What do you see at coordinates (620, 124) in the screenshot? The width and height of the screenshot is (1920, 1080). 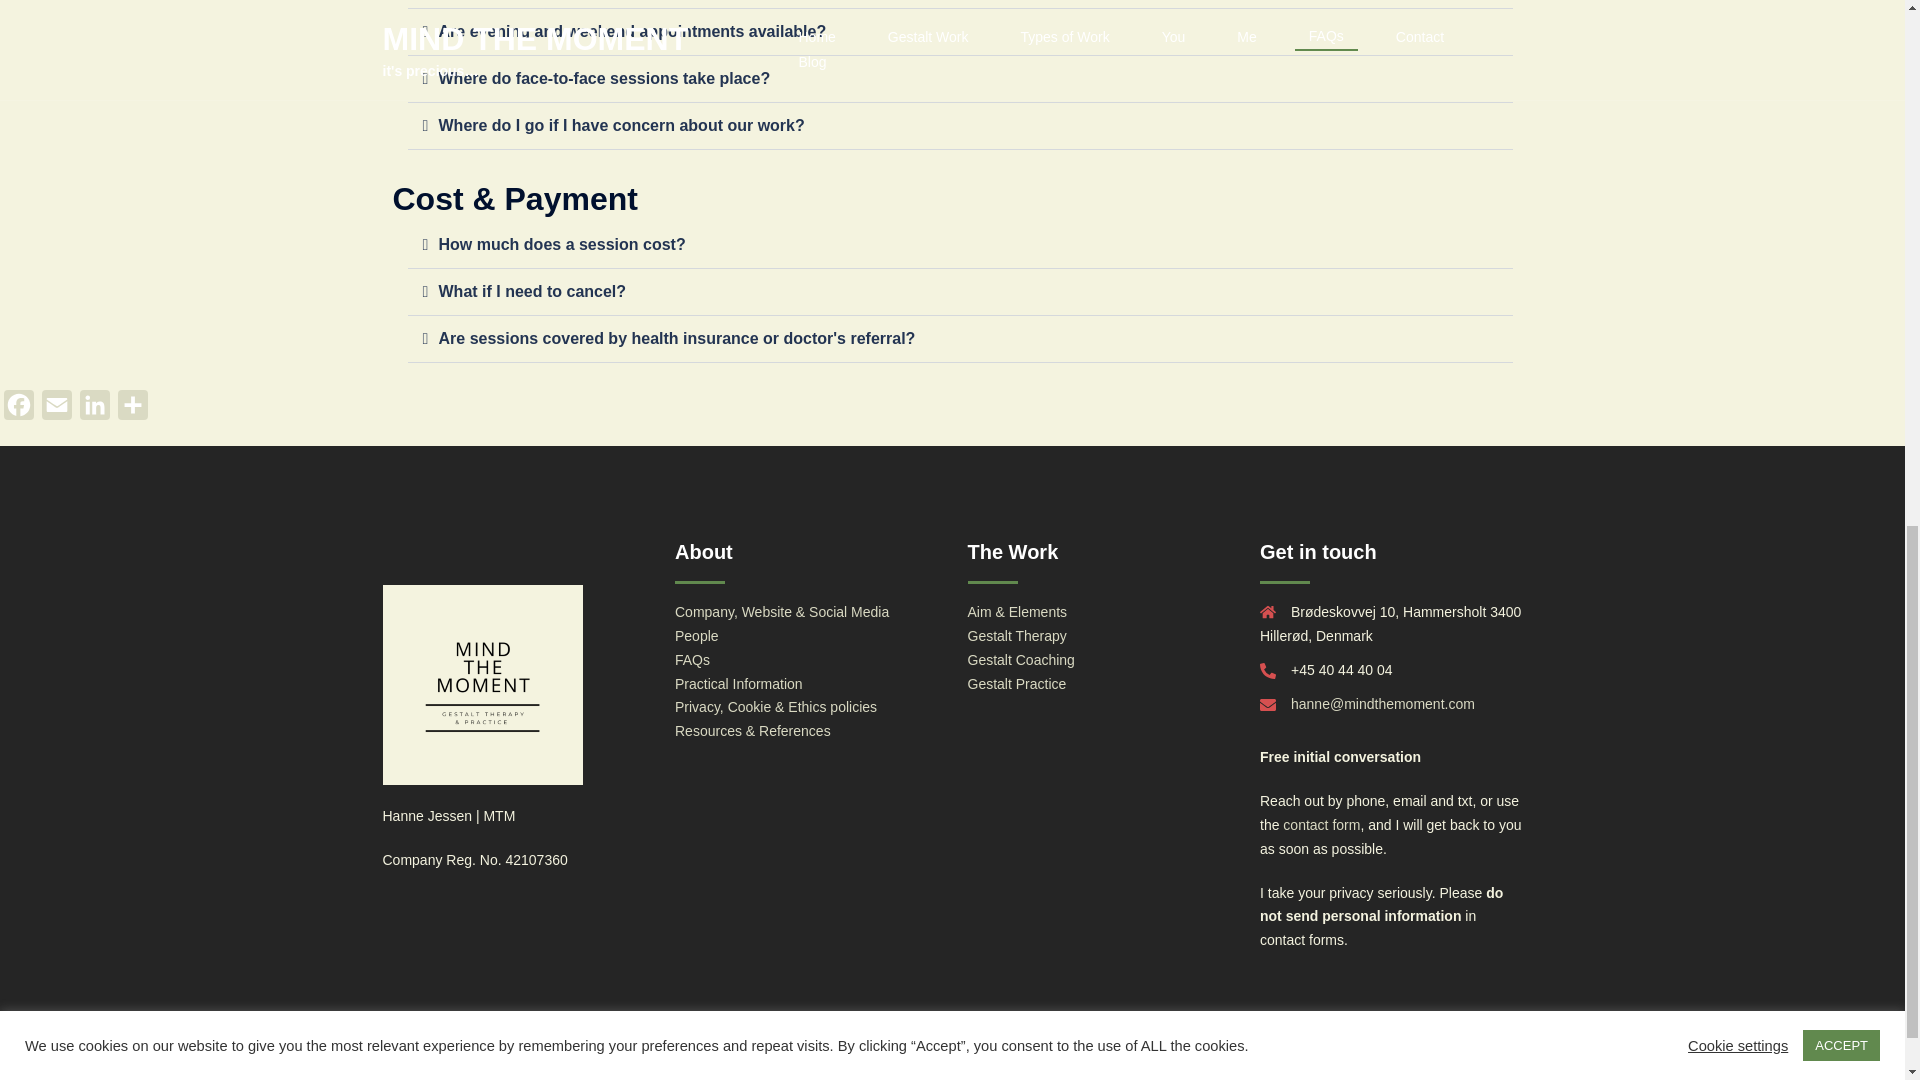 I see `Where do I go if I have concern about our work?` at bounding box center [620, 124].